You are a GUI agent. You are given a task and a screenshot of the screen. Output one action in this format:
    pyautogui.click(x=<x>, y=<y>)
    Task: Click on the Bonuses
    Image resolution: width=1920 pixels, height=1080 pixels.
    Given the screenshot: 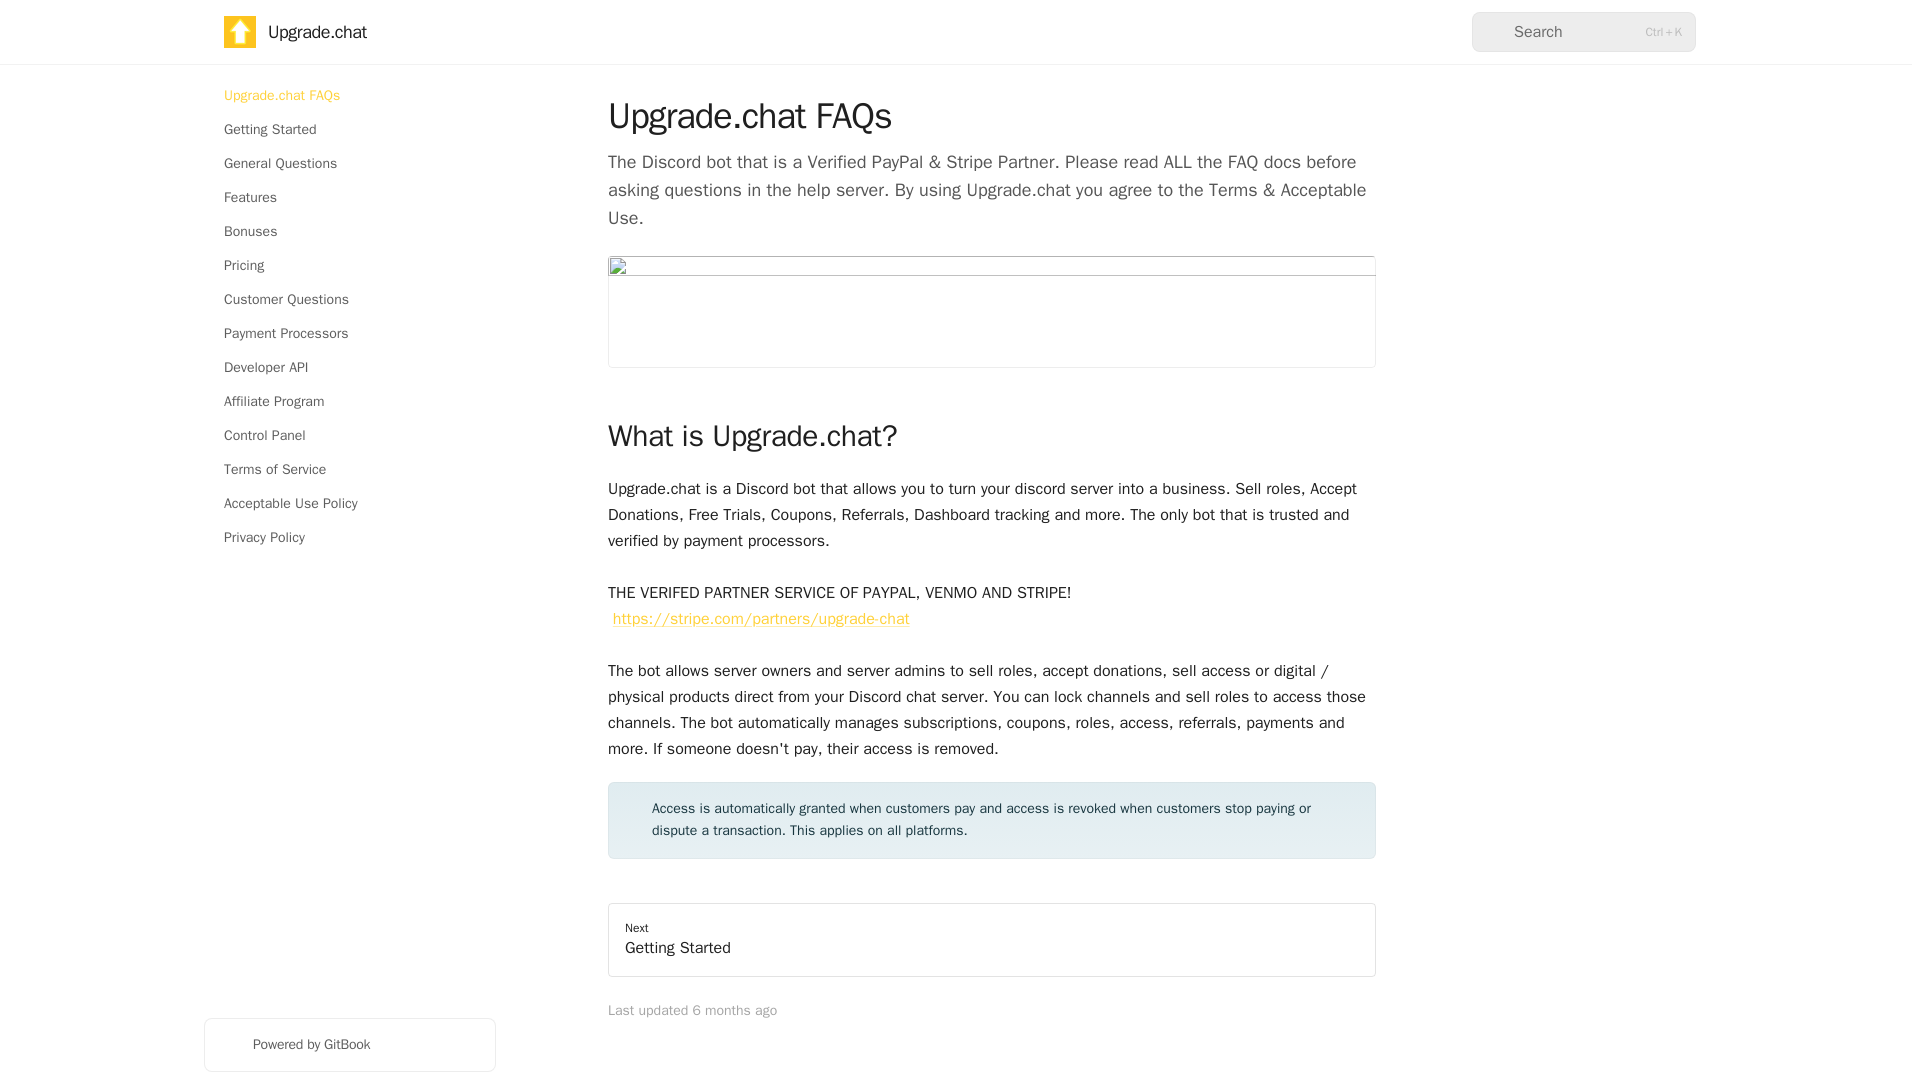 What is the action you would take?
    pyautogui.click(x=349, y=232)
    